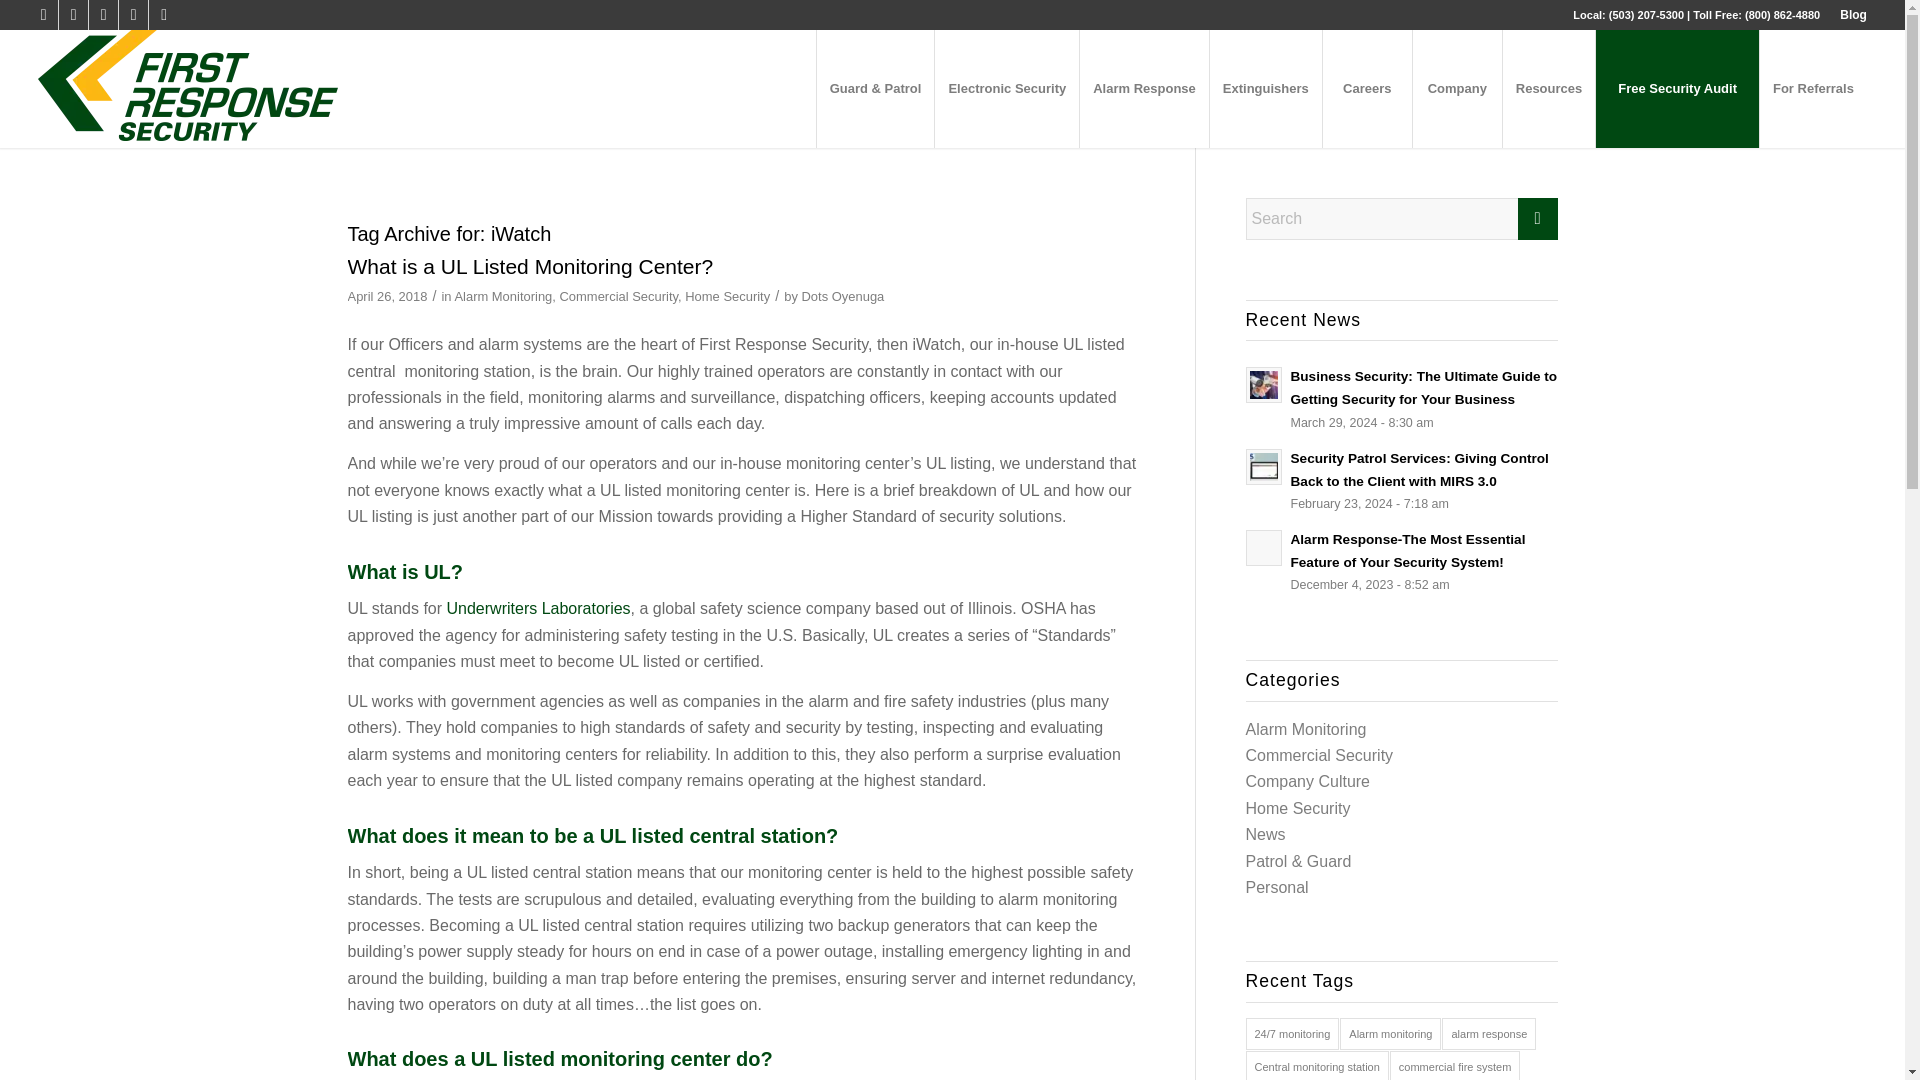 This screenshot has width=1920, height=1080. I want to click on Company, so click(1456, 88).